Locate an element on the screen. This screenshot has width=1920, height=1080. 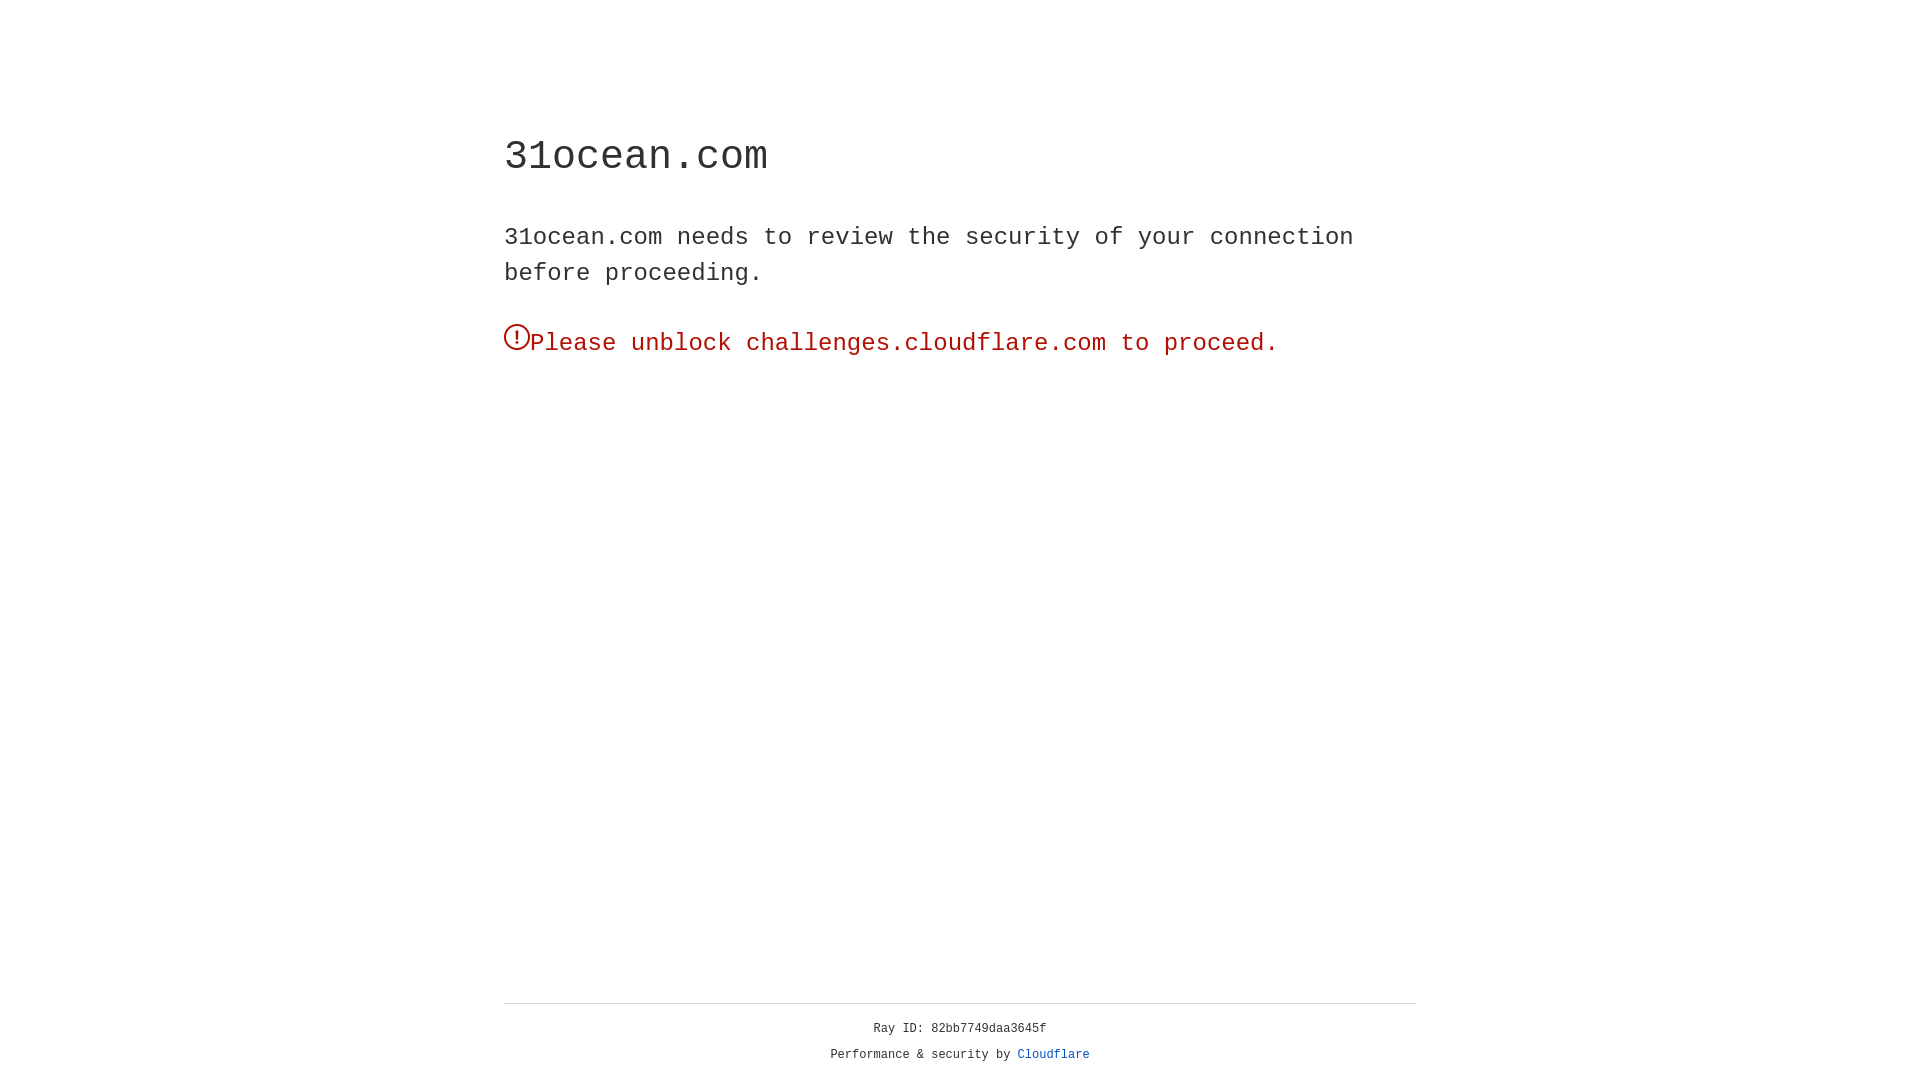
Cloudflare is located at coordinates (1054, 1055).